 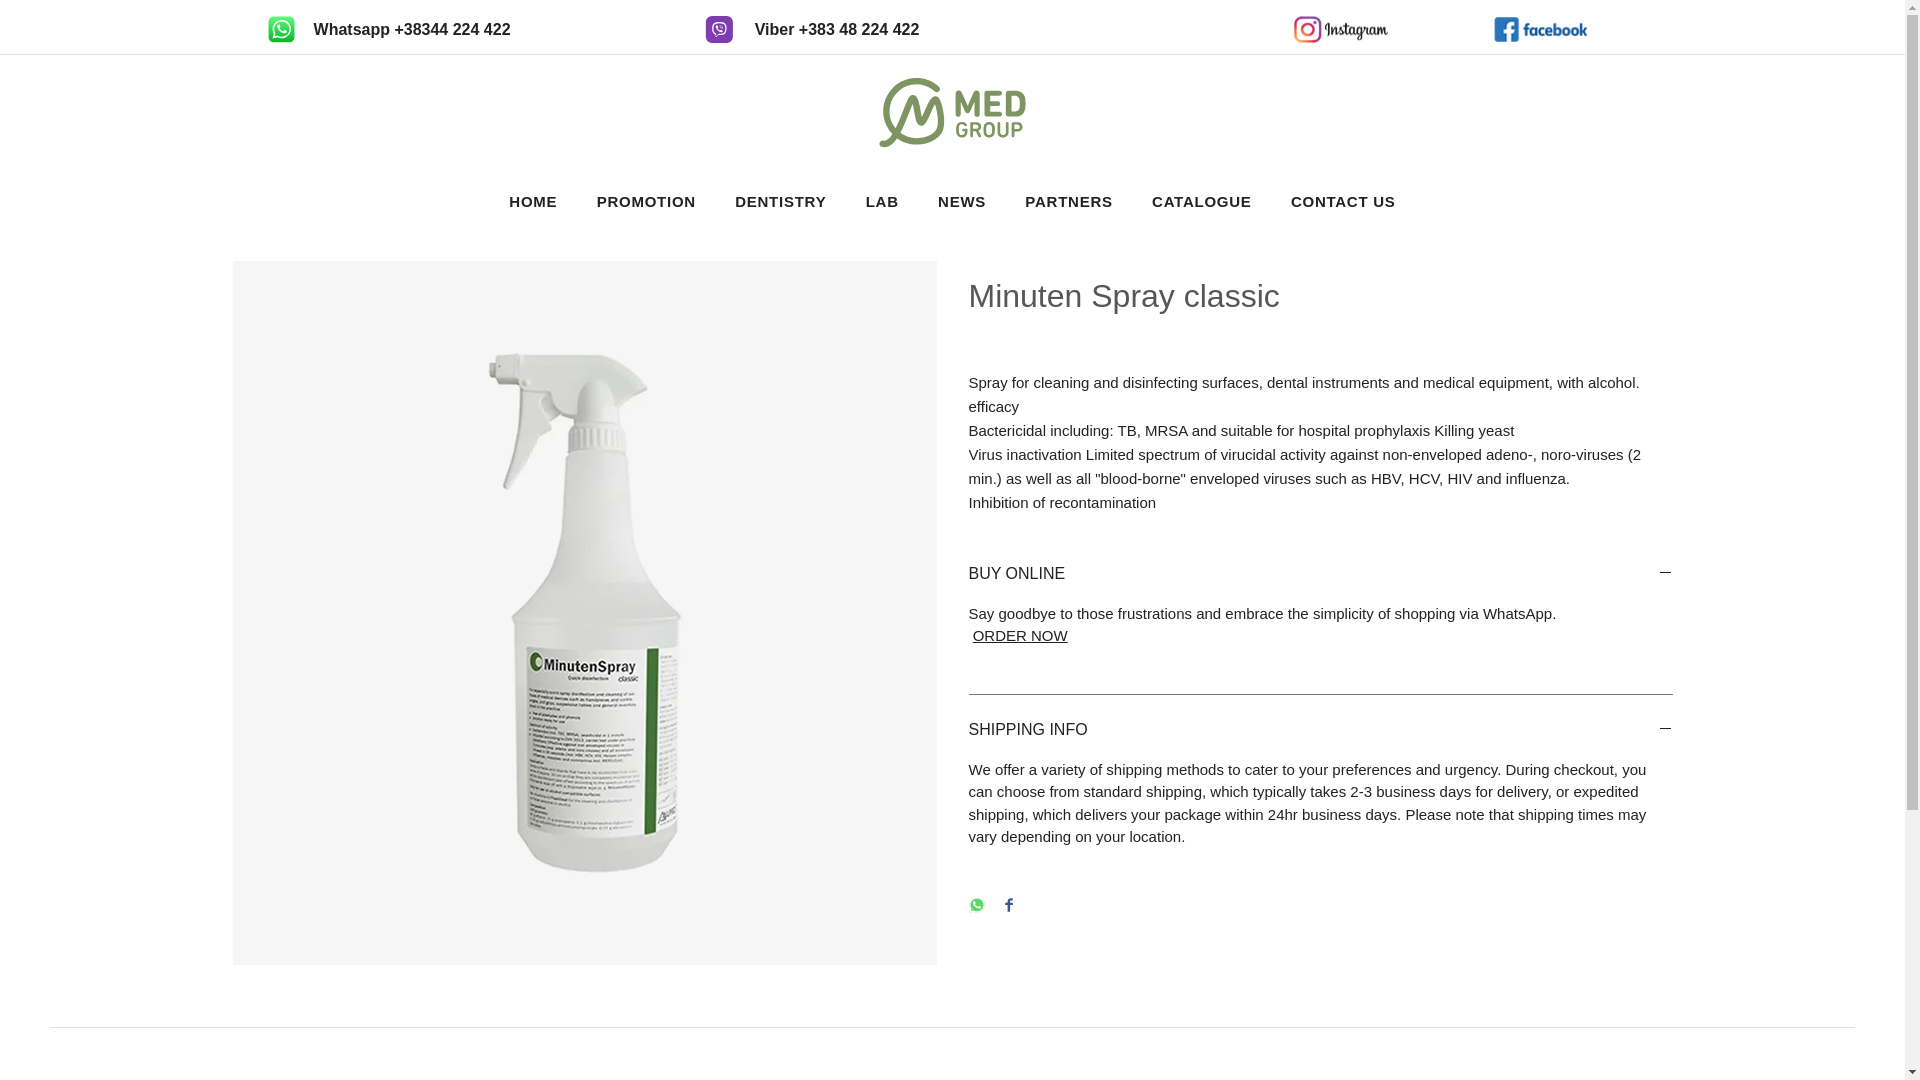 What do you see at coordinates (533, 200) in the screenshot?
I see `HOME` at bounding box center [533, 200].